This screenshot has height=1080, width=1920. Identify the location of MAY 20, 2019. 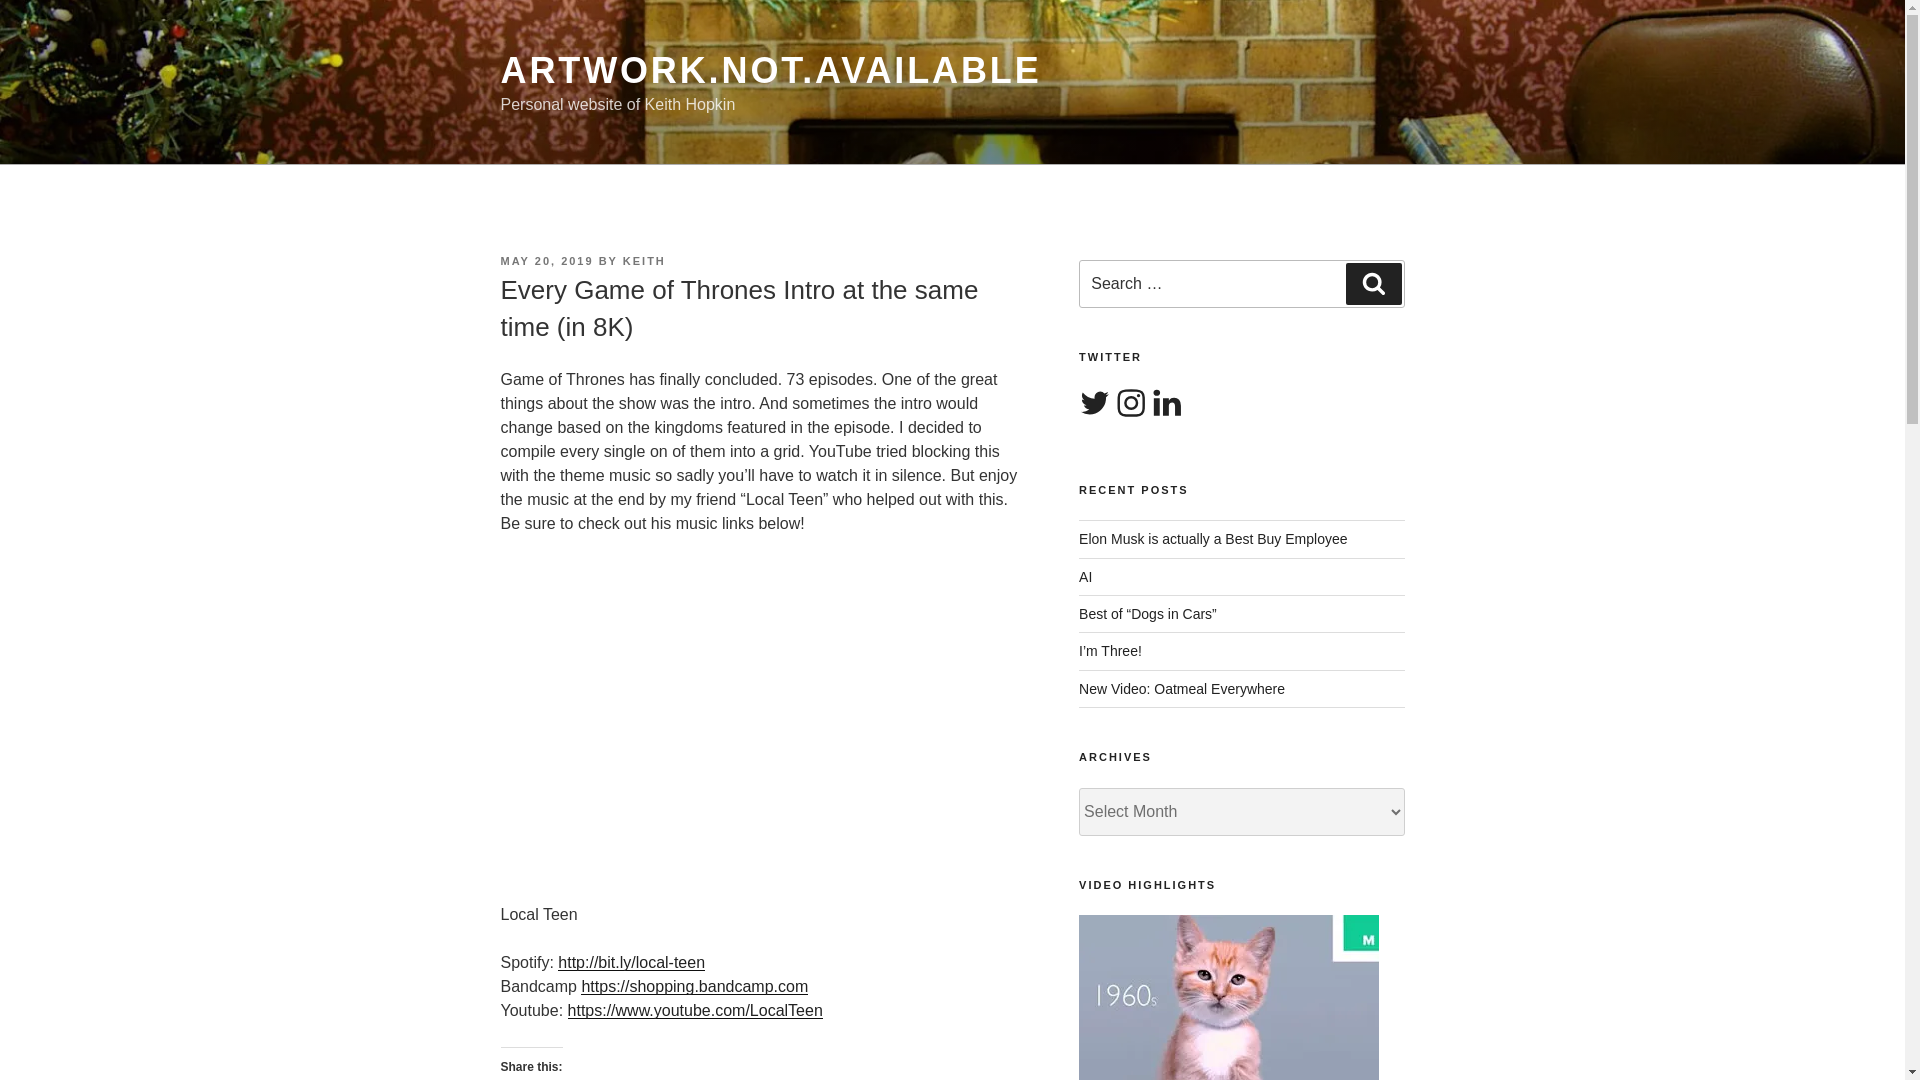
(546, 260).